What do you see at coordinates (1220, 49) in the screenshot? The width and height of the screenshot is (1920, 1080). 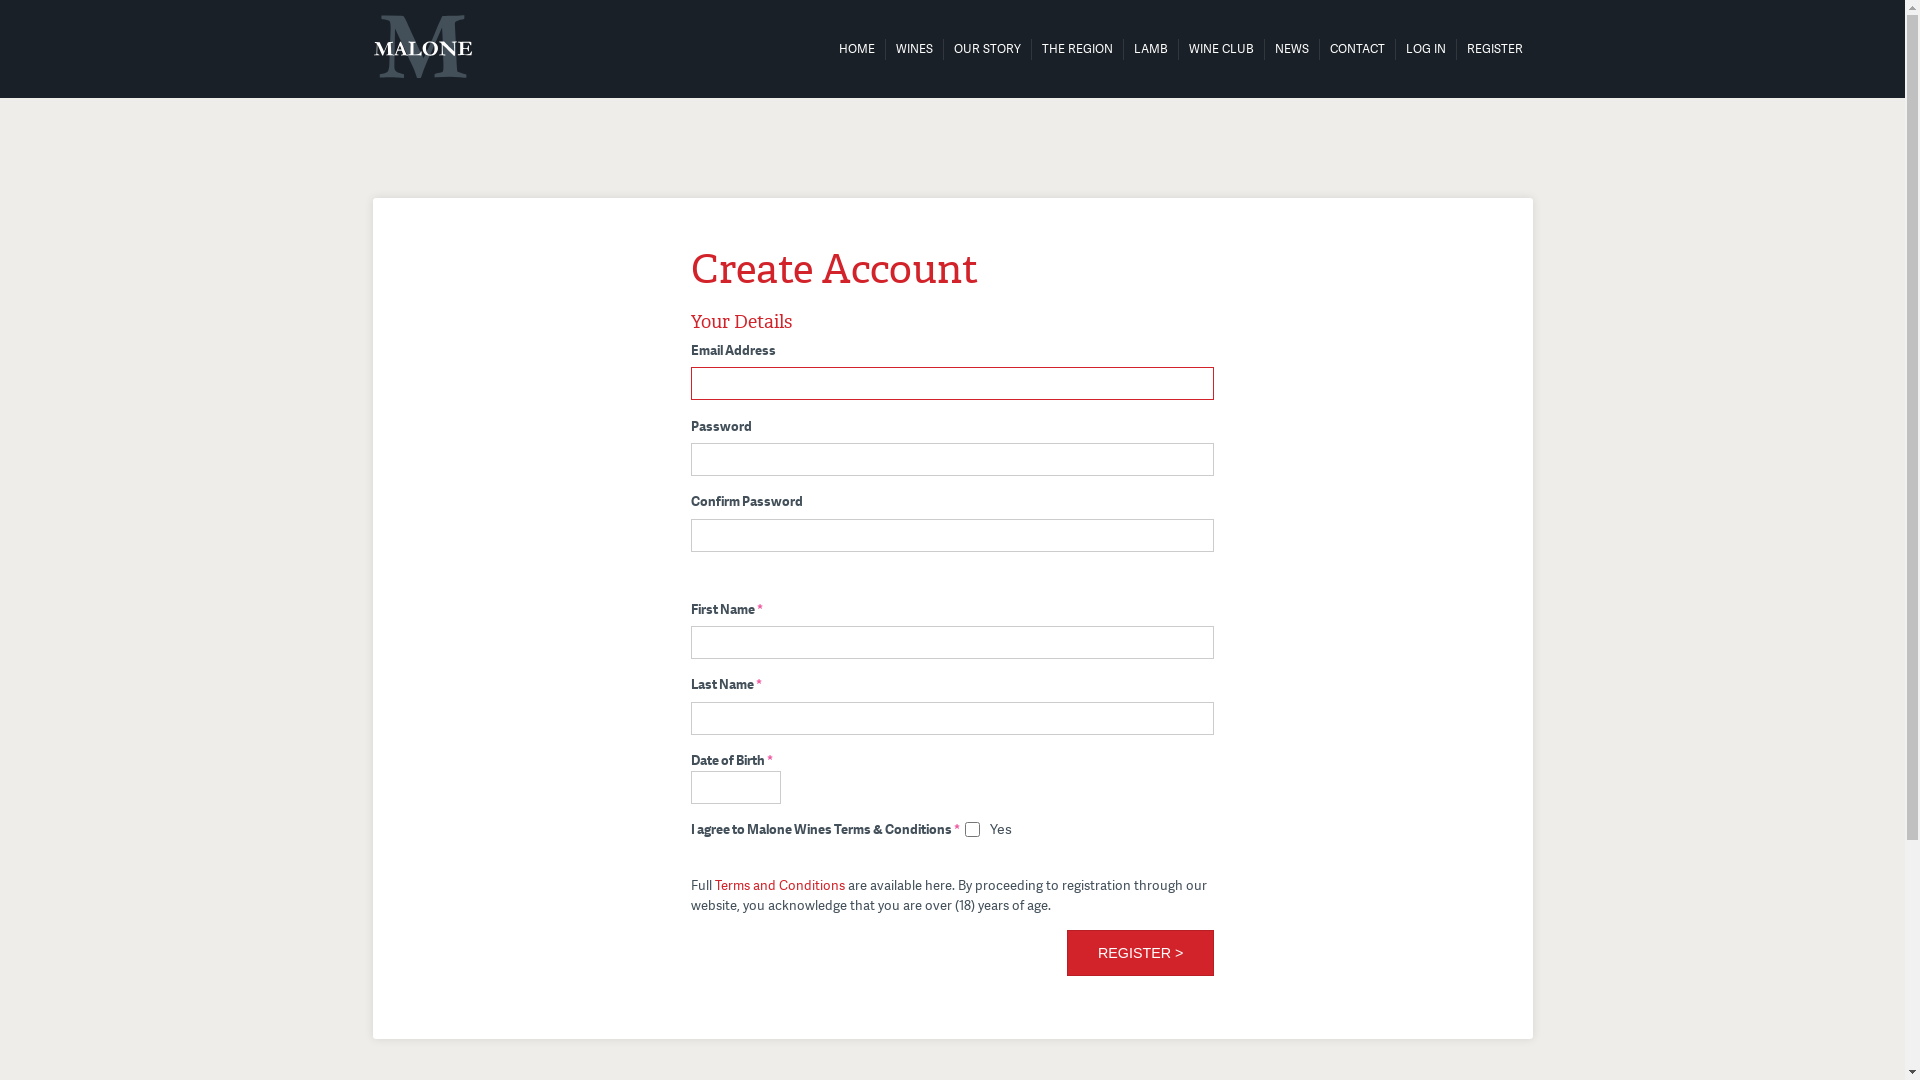 I see `WINE CLUB` at bounding box center [1220, 49].